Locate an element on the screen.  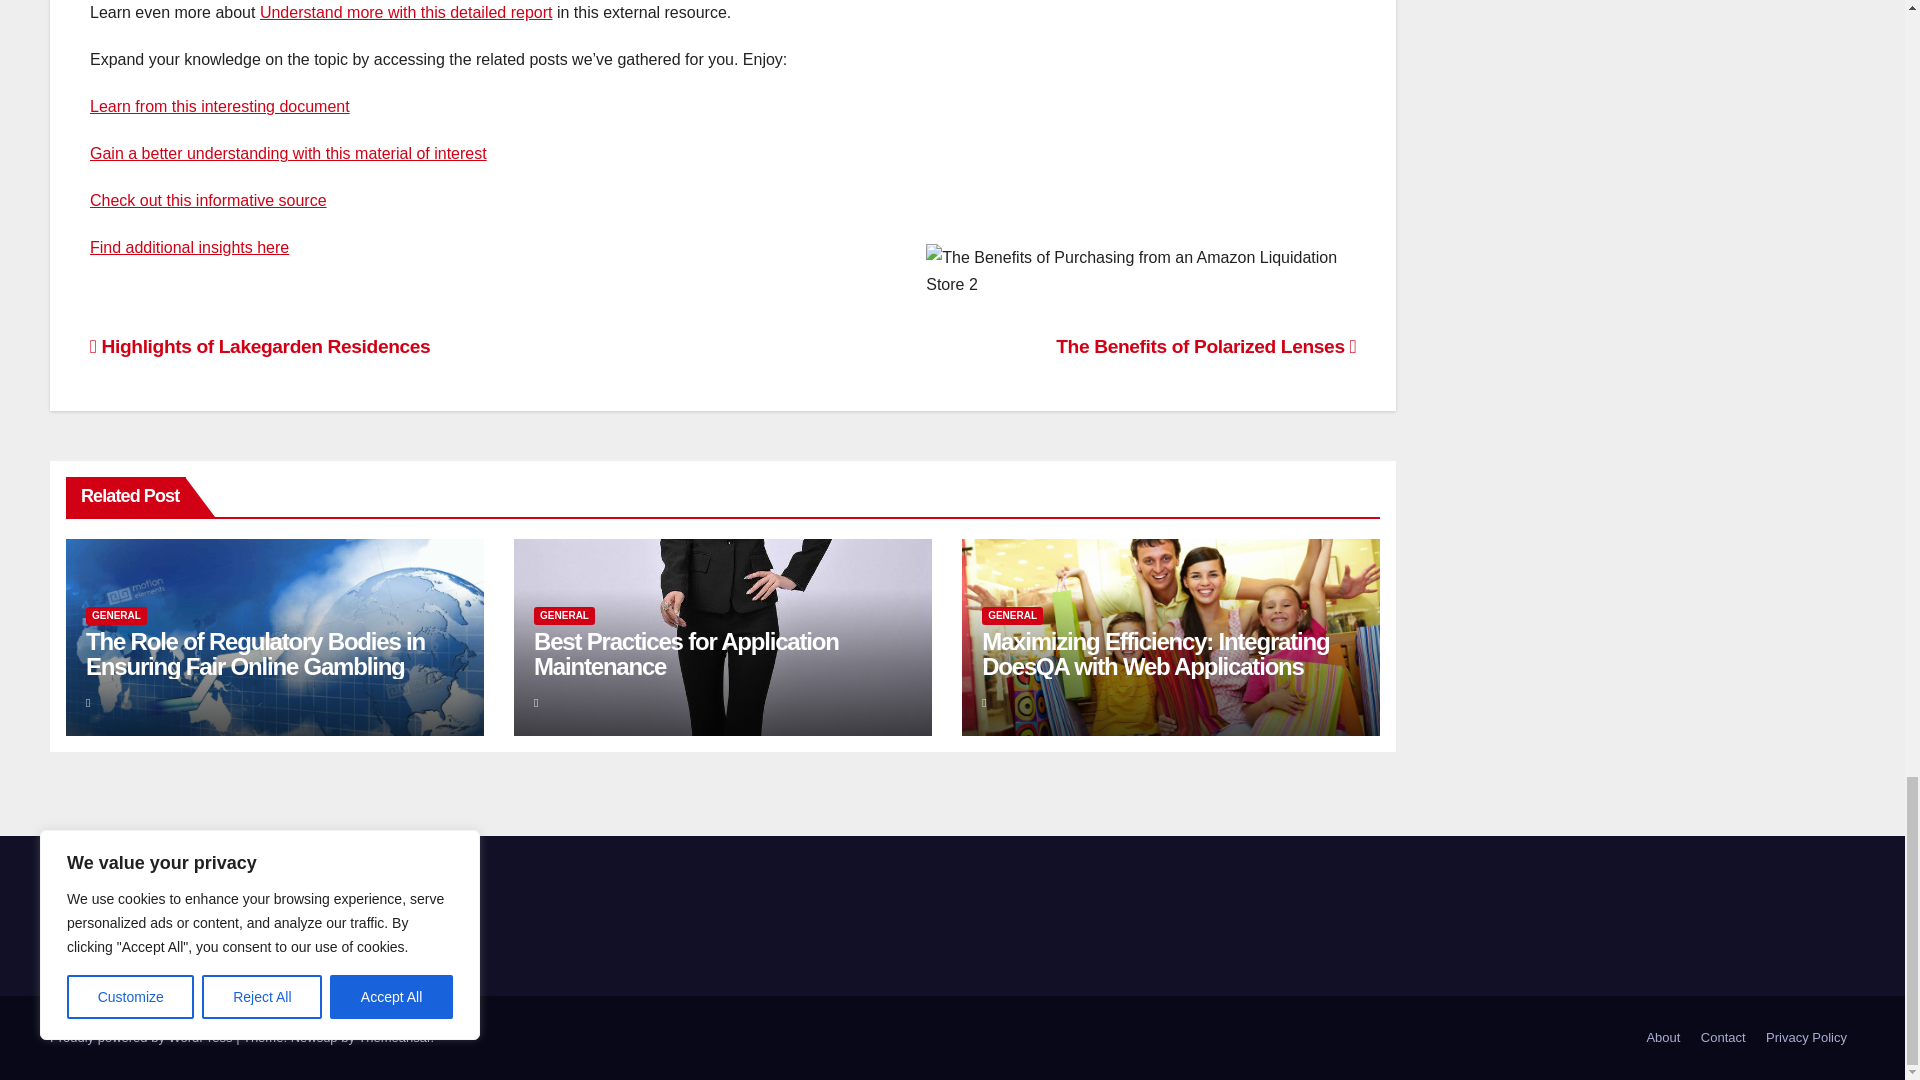
GENERAL is located at coordinates (116, 616).